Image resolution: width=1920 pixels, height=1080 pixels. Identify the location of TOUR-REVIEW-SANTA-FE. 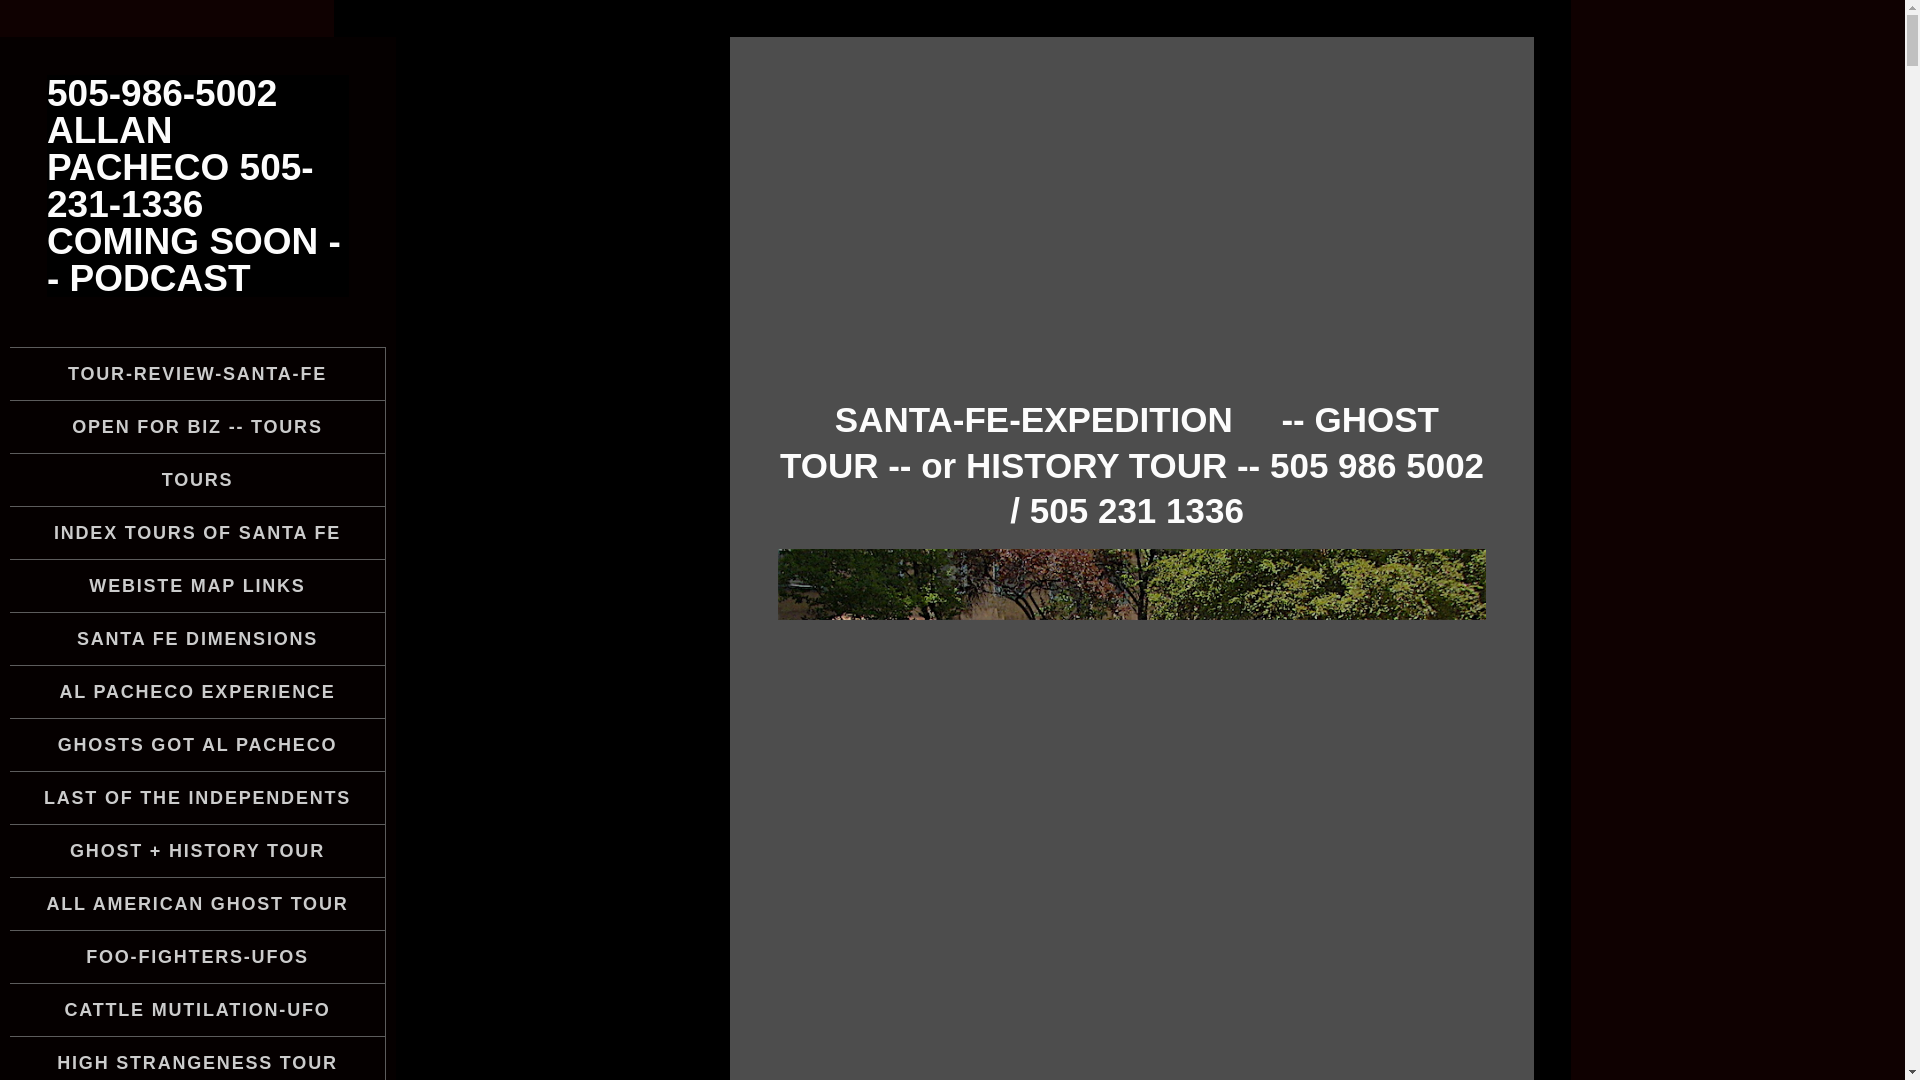
(197, 373).